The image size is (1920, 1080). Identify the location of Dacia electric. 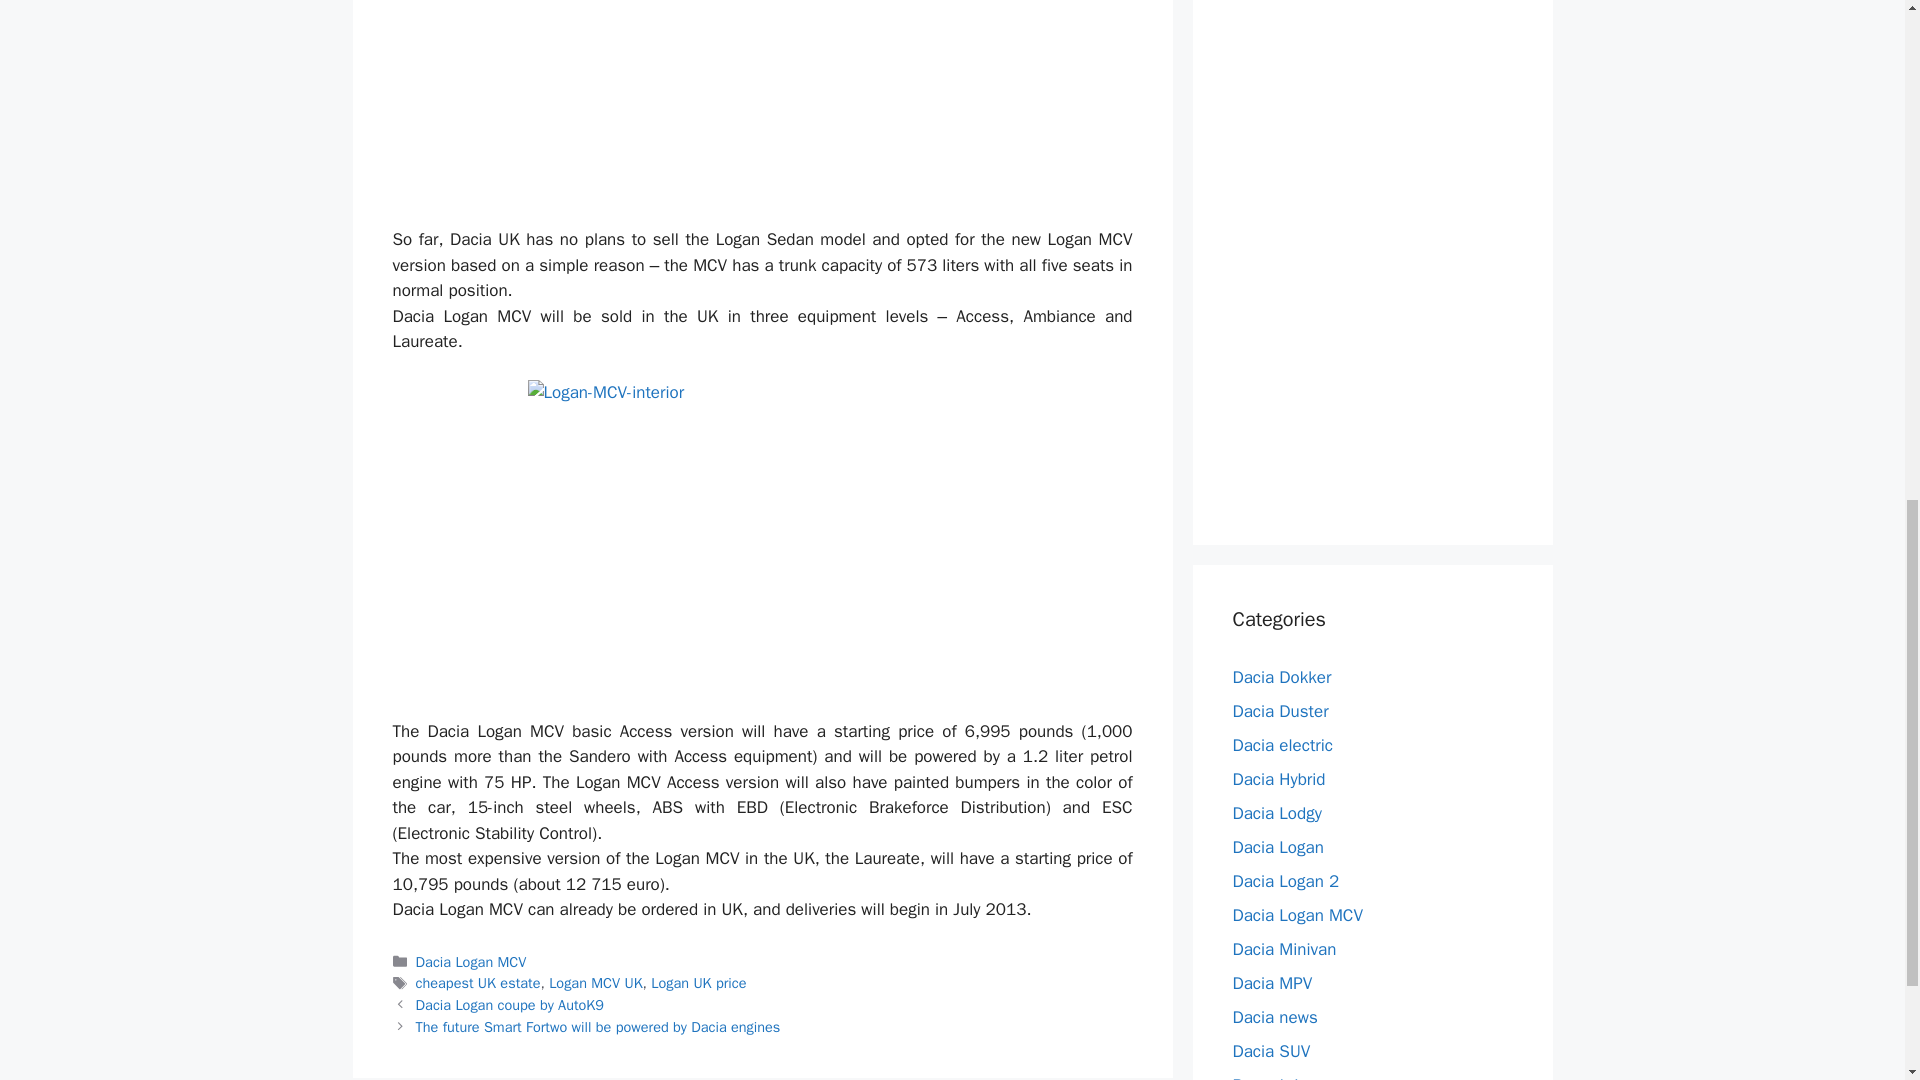
(1282, 744).